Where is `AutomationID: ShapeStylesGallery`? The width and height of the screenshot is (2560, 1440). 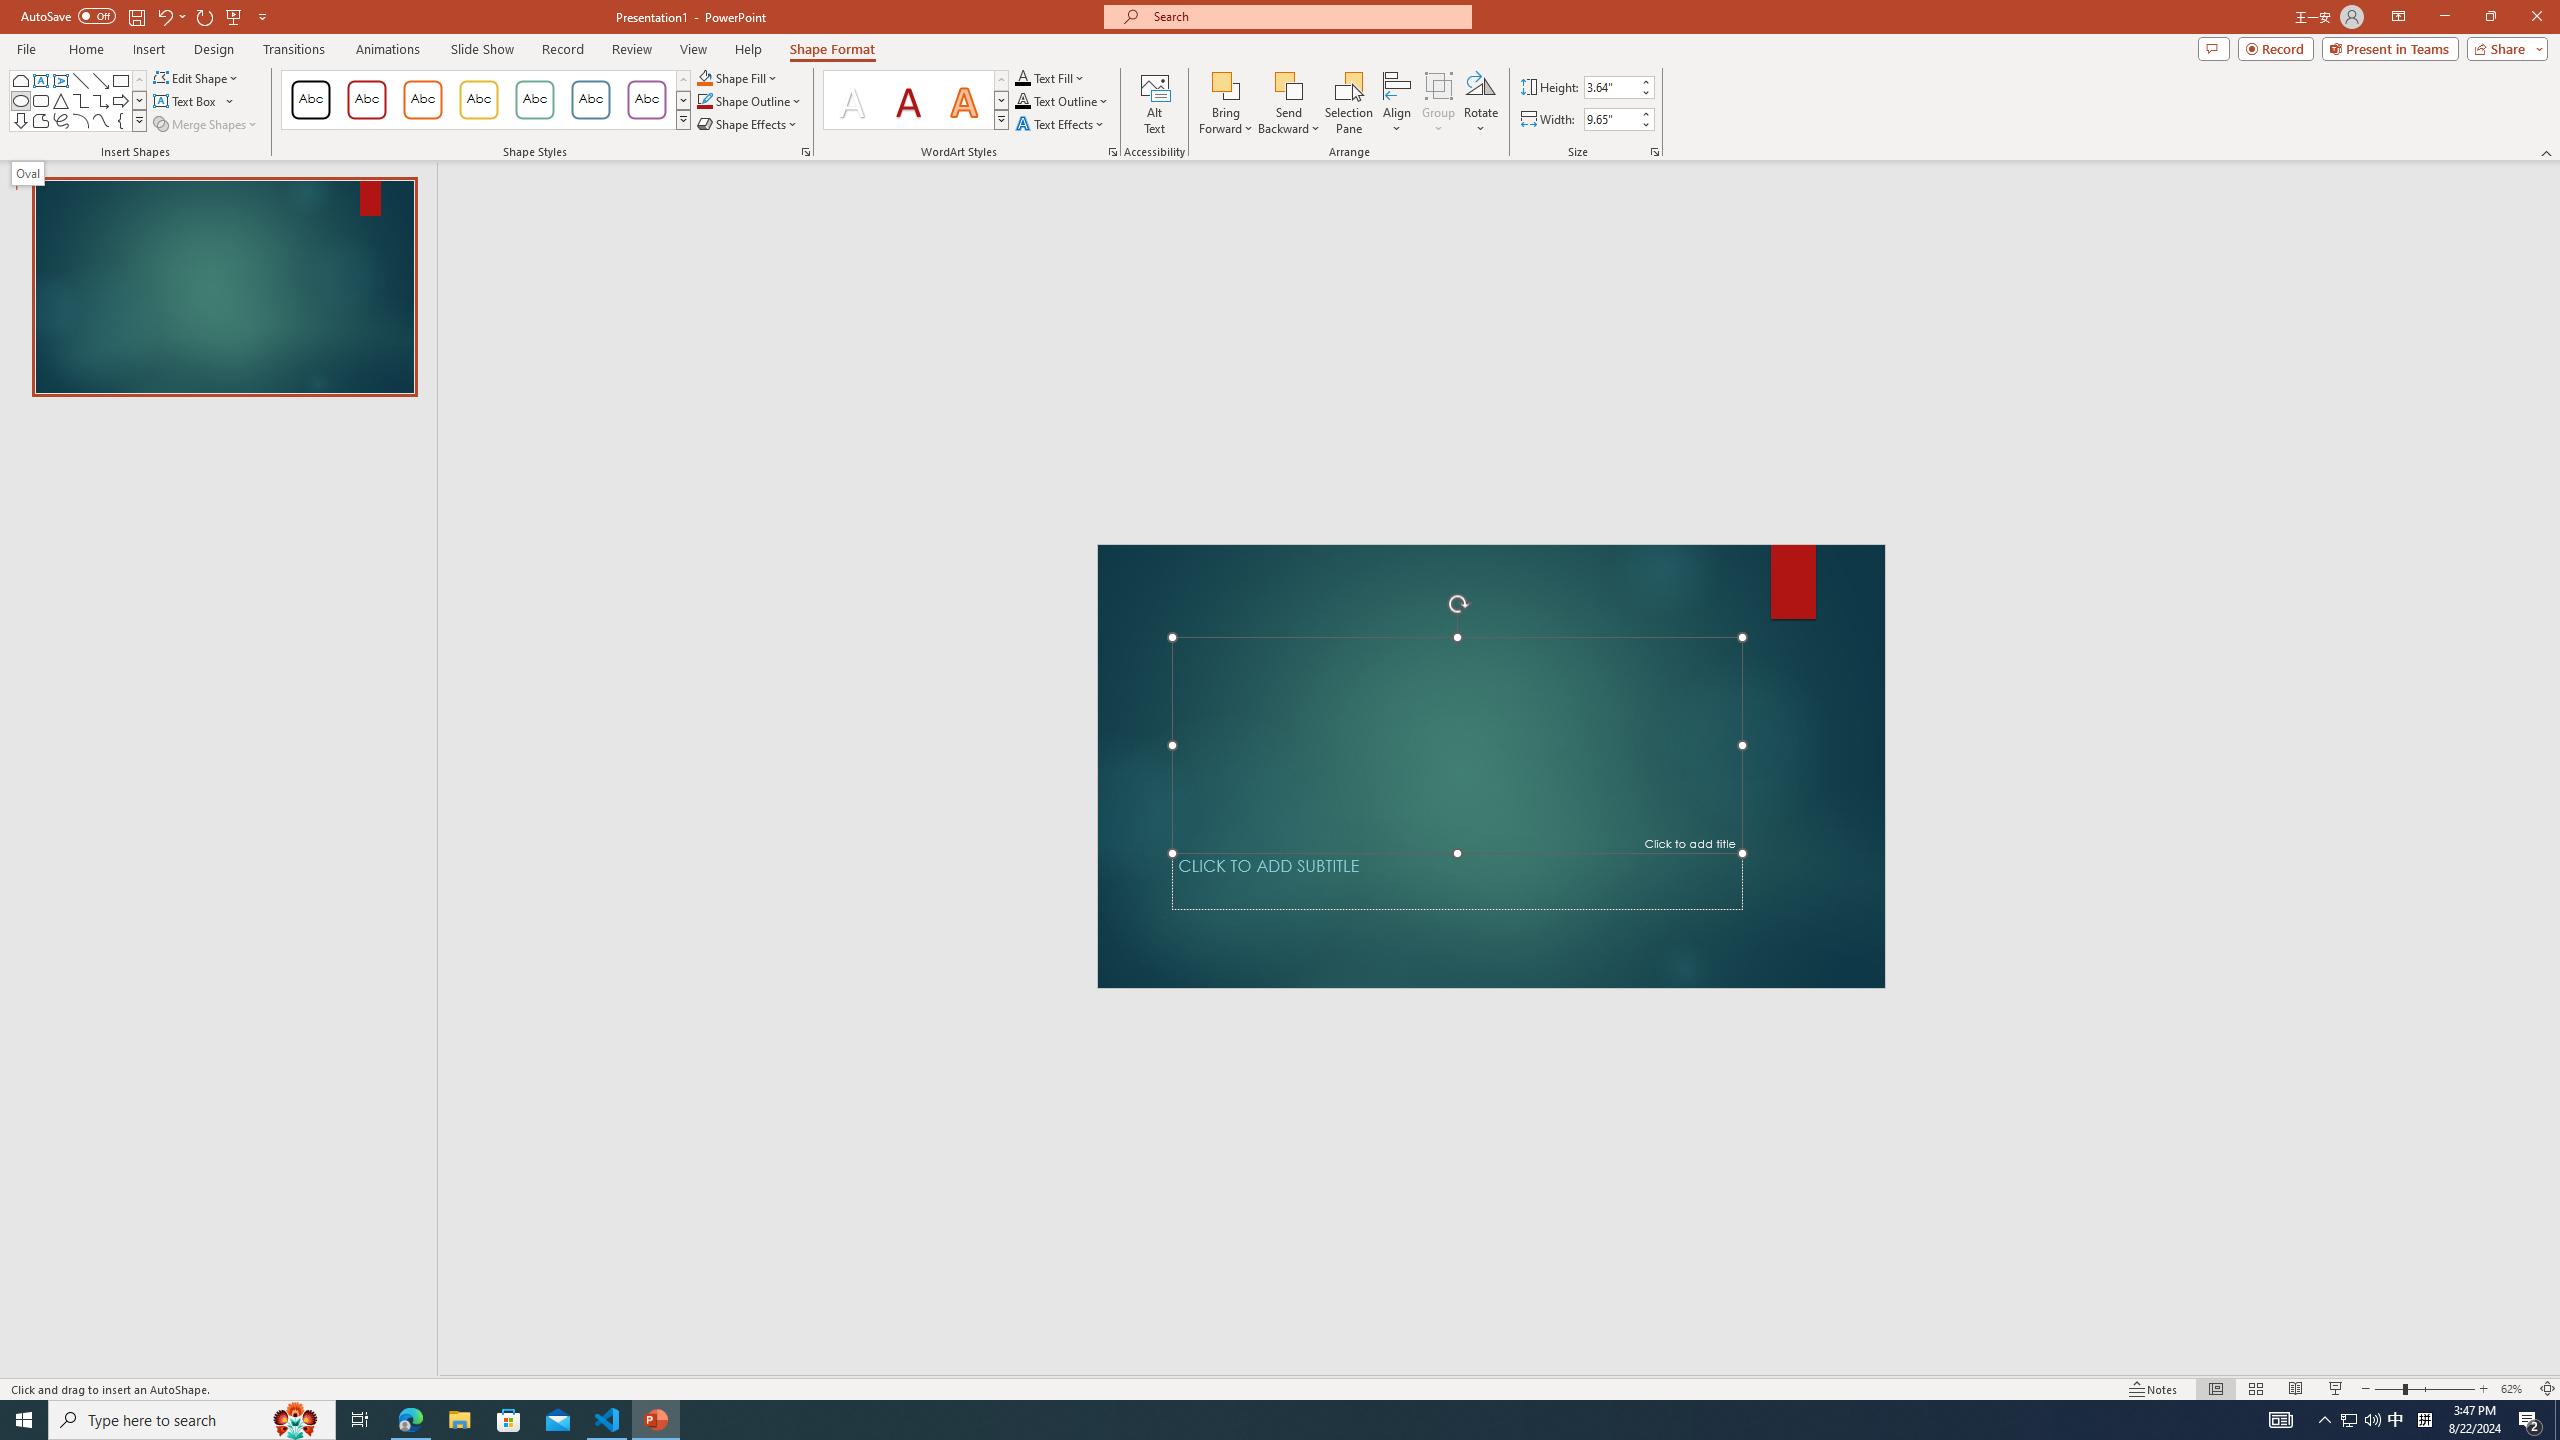
AutomationID: ShapeStylesGallery is located at coordinates (486, 100).